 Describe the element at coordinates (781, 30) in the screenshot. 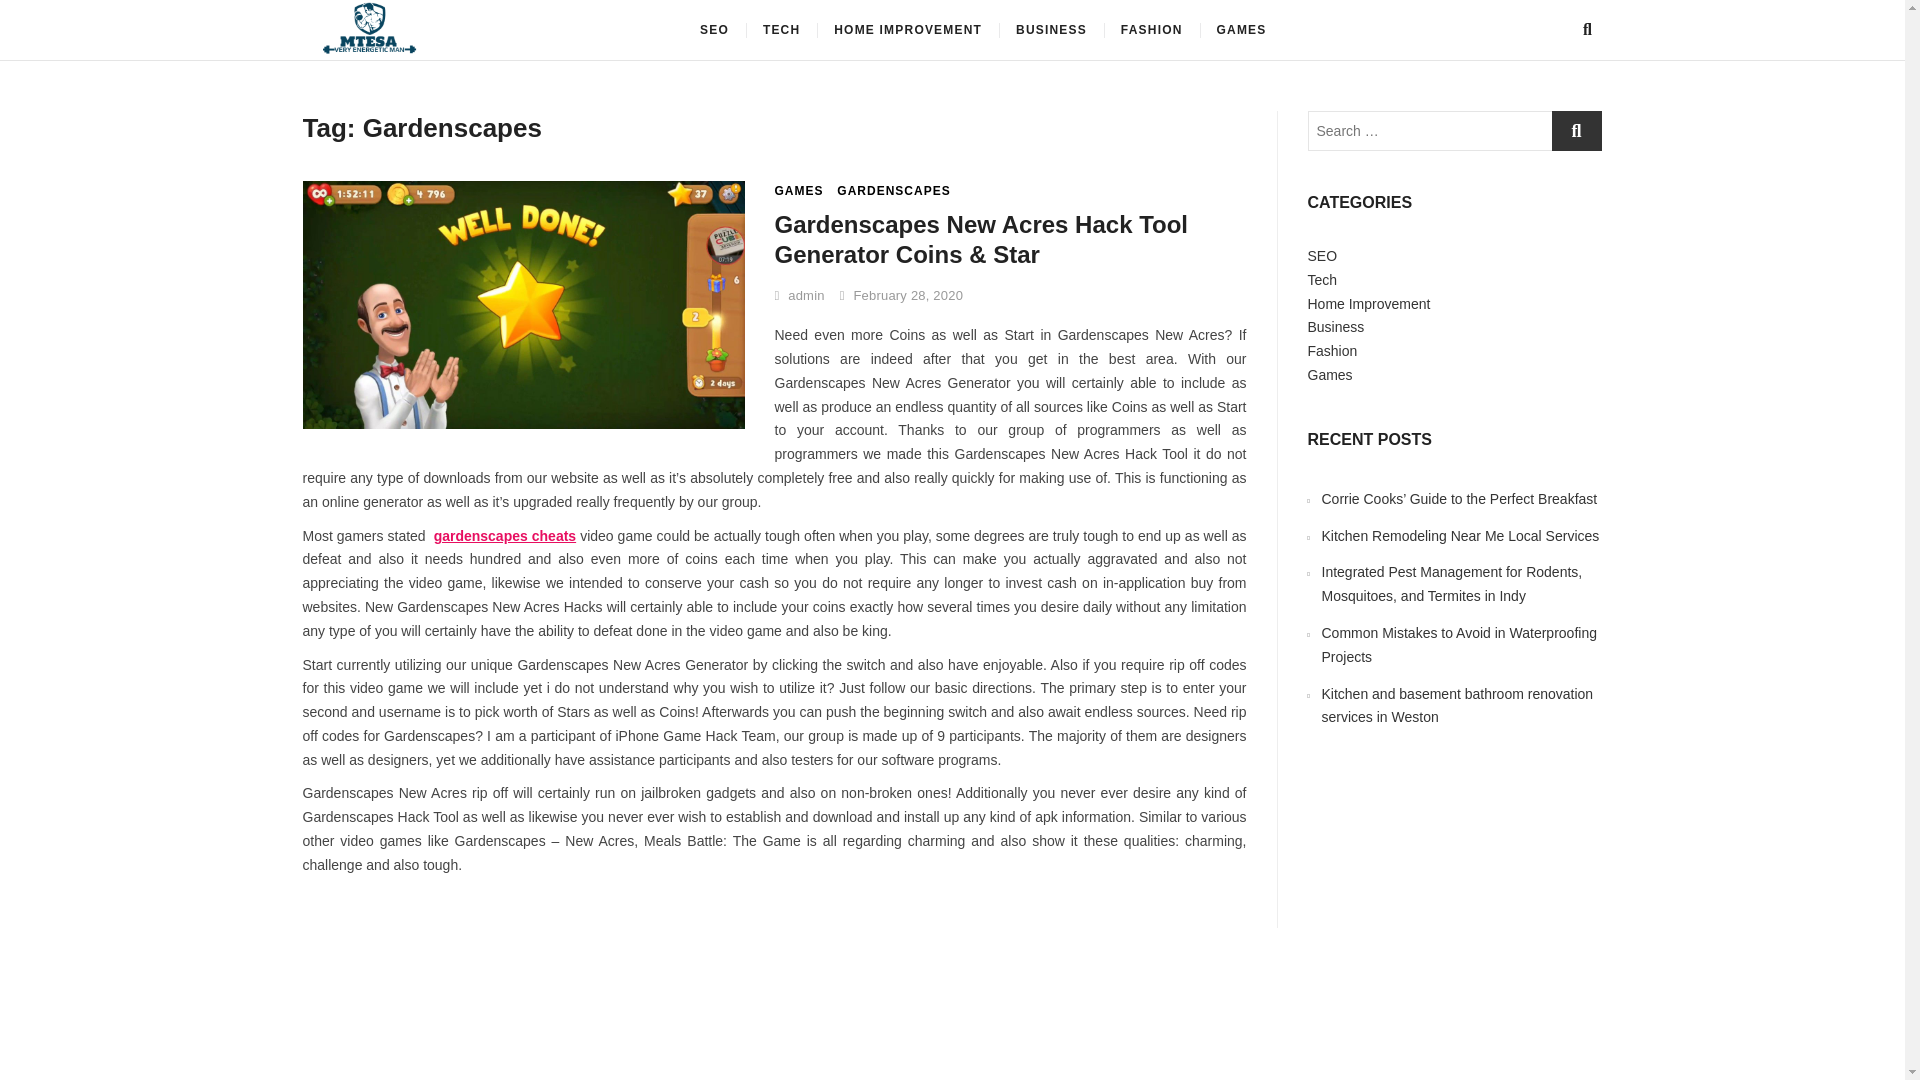

I see `TECH` at that location.